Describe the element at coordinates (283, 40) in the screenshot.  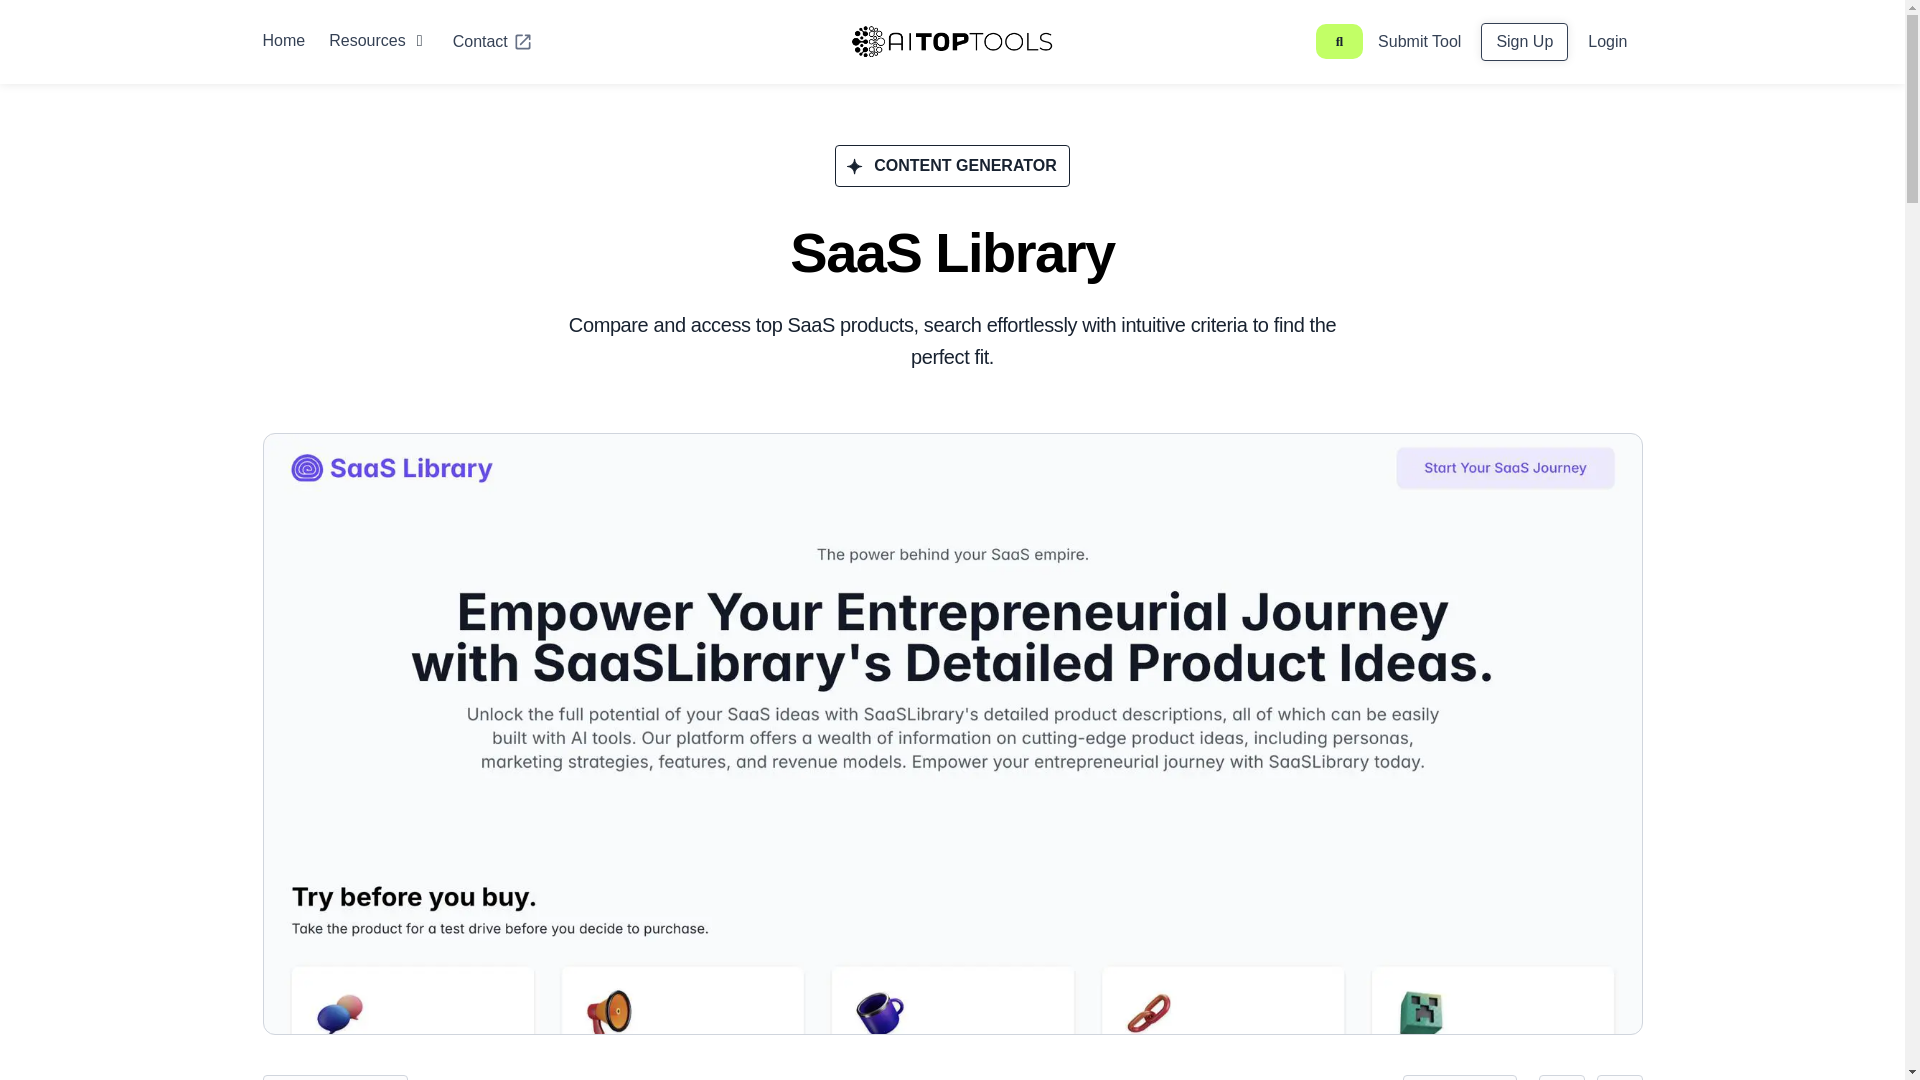
I see `Home` at that location.